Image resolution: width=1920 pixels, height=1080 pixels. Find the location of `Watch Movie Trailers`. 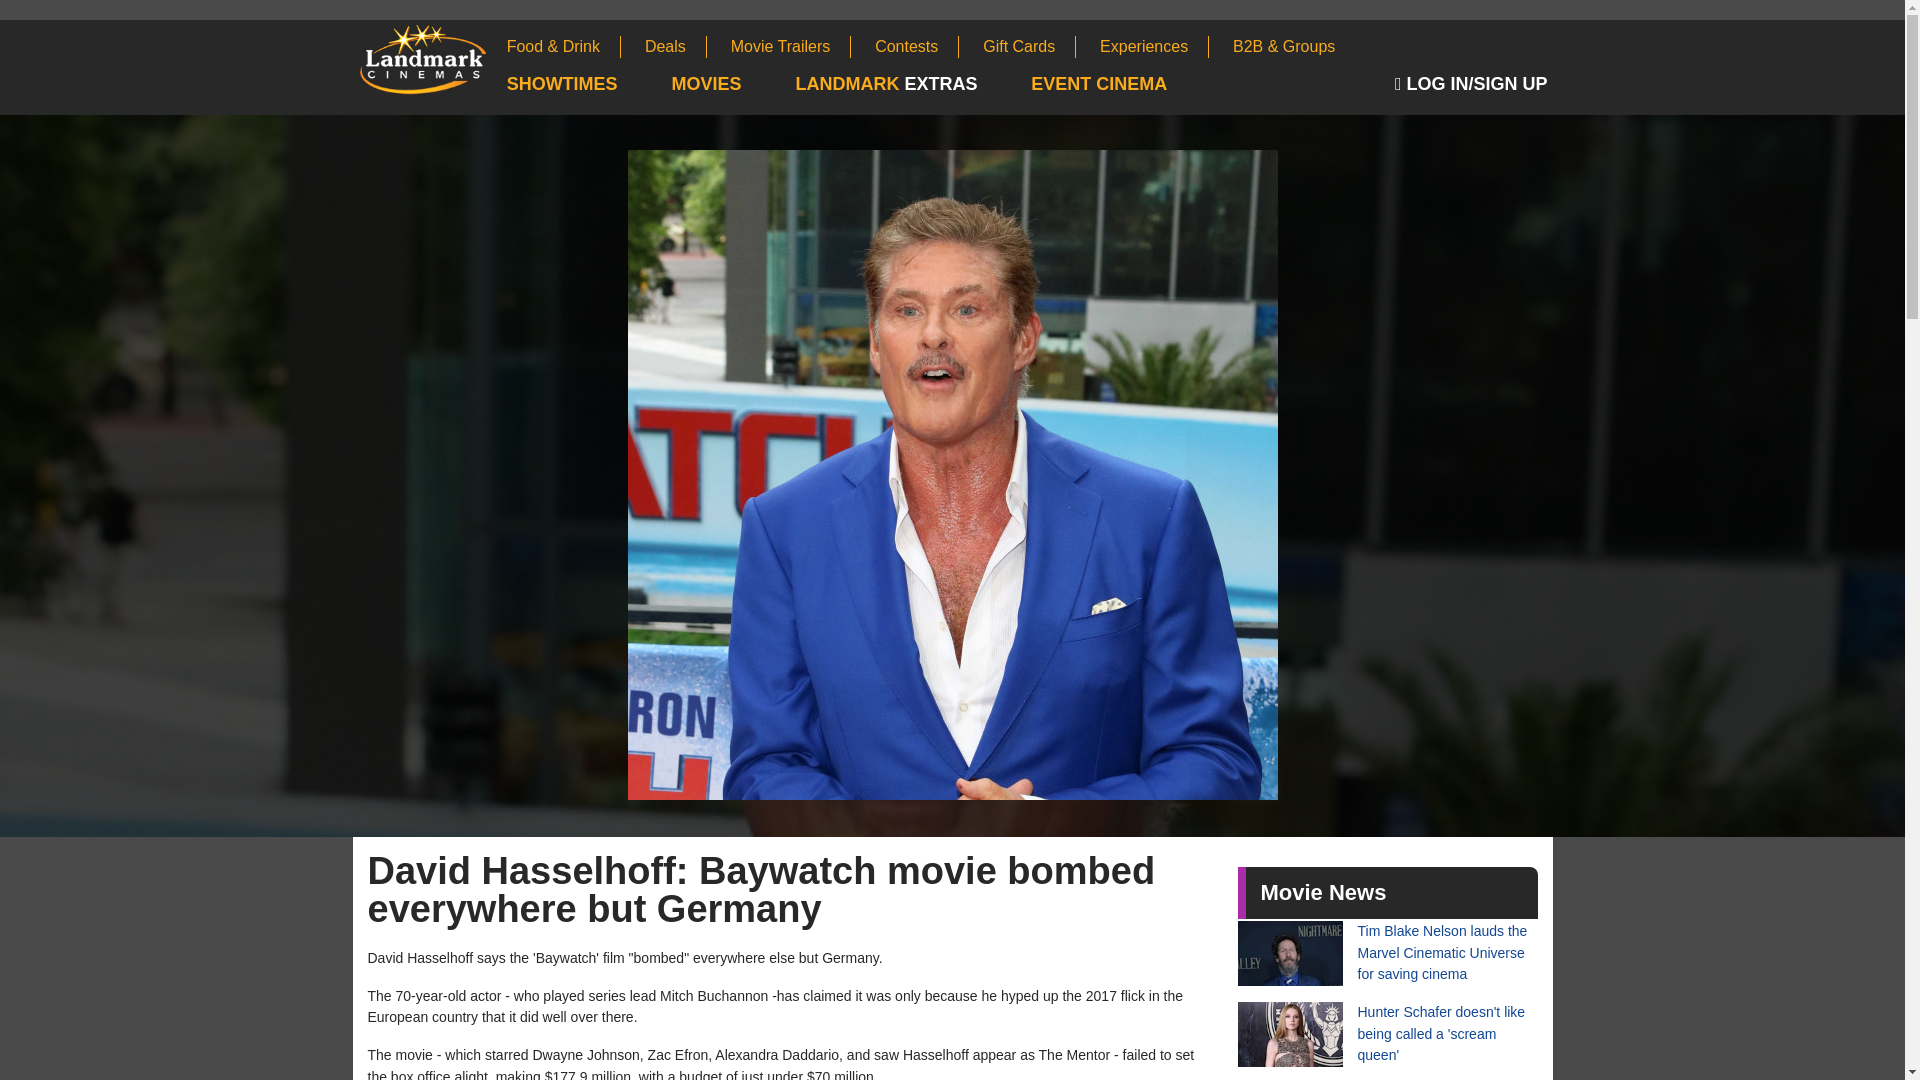

Watch Movie Trailers is located at coordinates (792, 46).